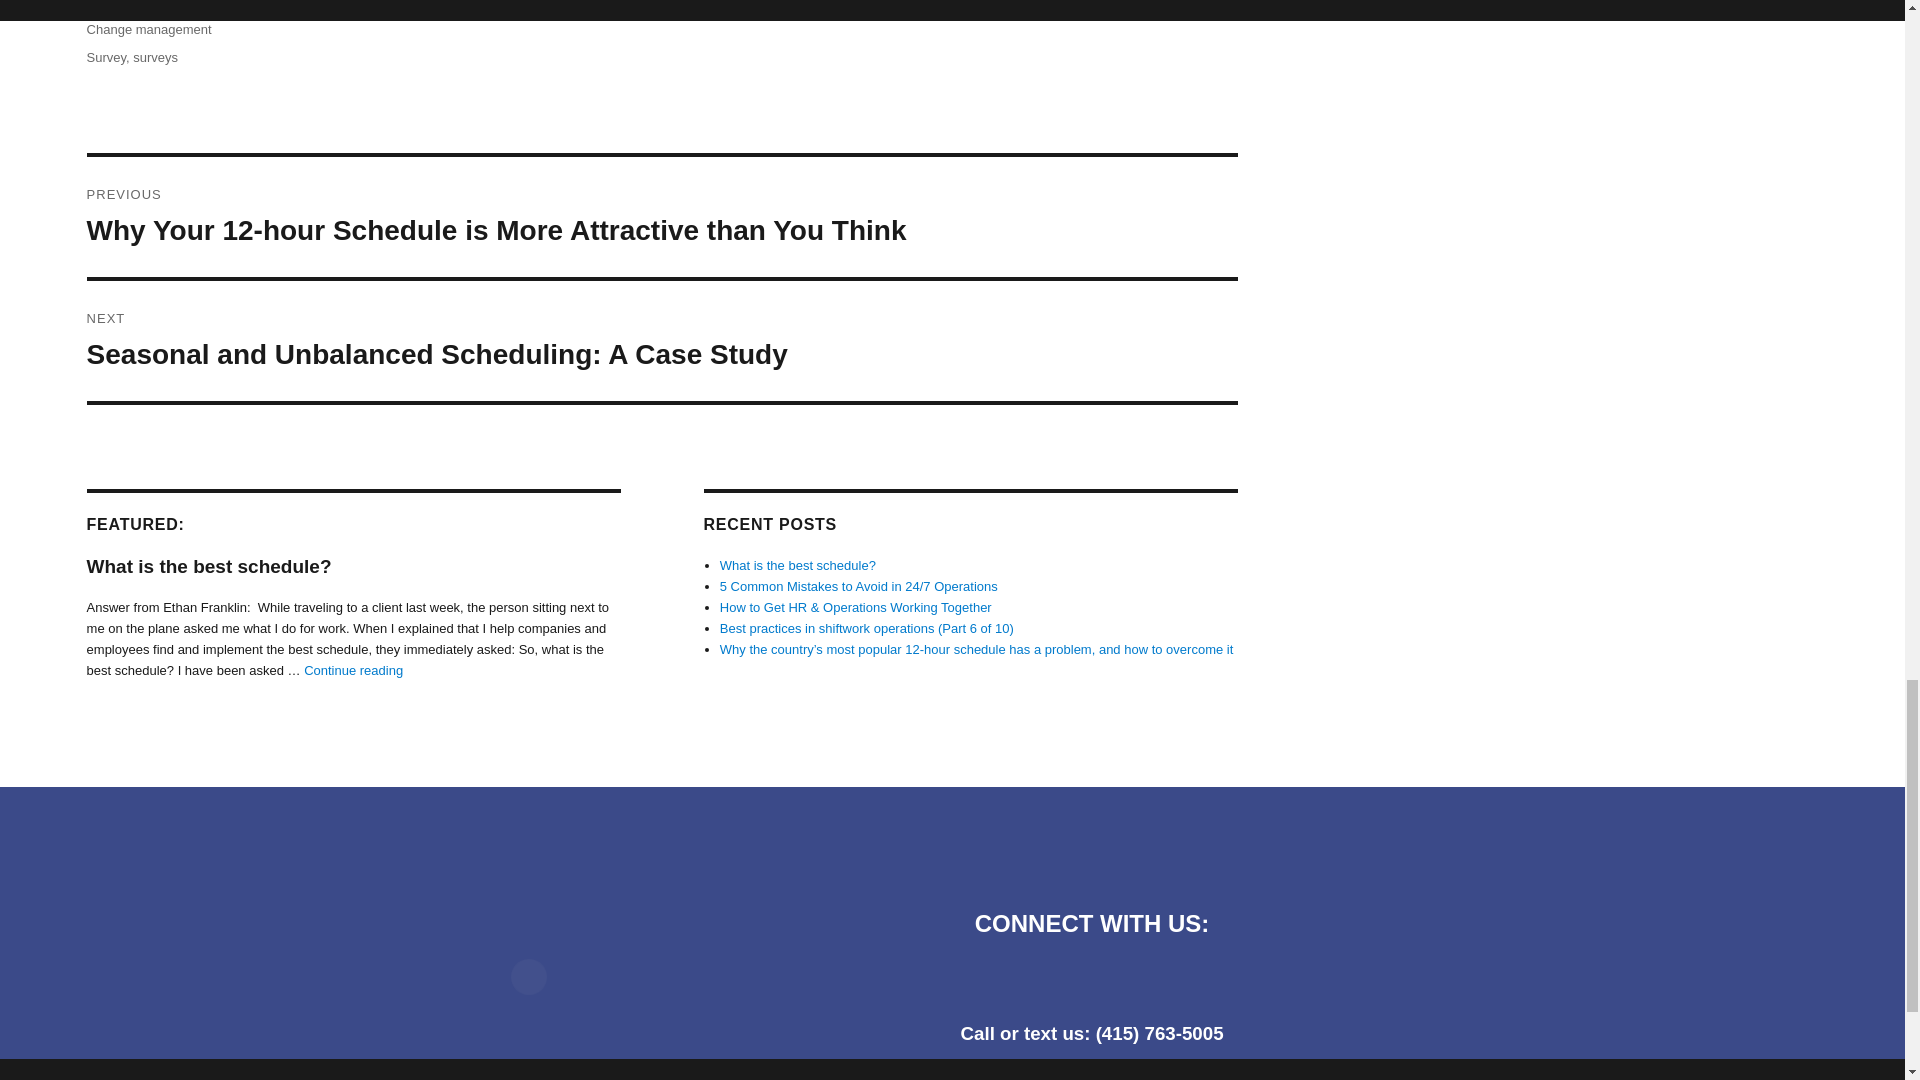  Describe the element at coordinates (1092, 982) in the screenshot. I see `Find Us on LinkedIn` at that location.